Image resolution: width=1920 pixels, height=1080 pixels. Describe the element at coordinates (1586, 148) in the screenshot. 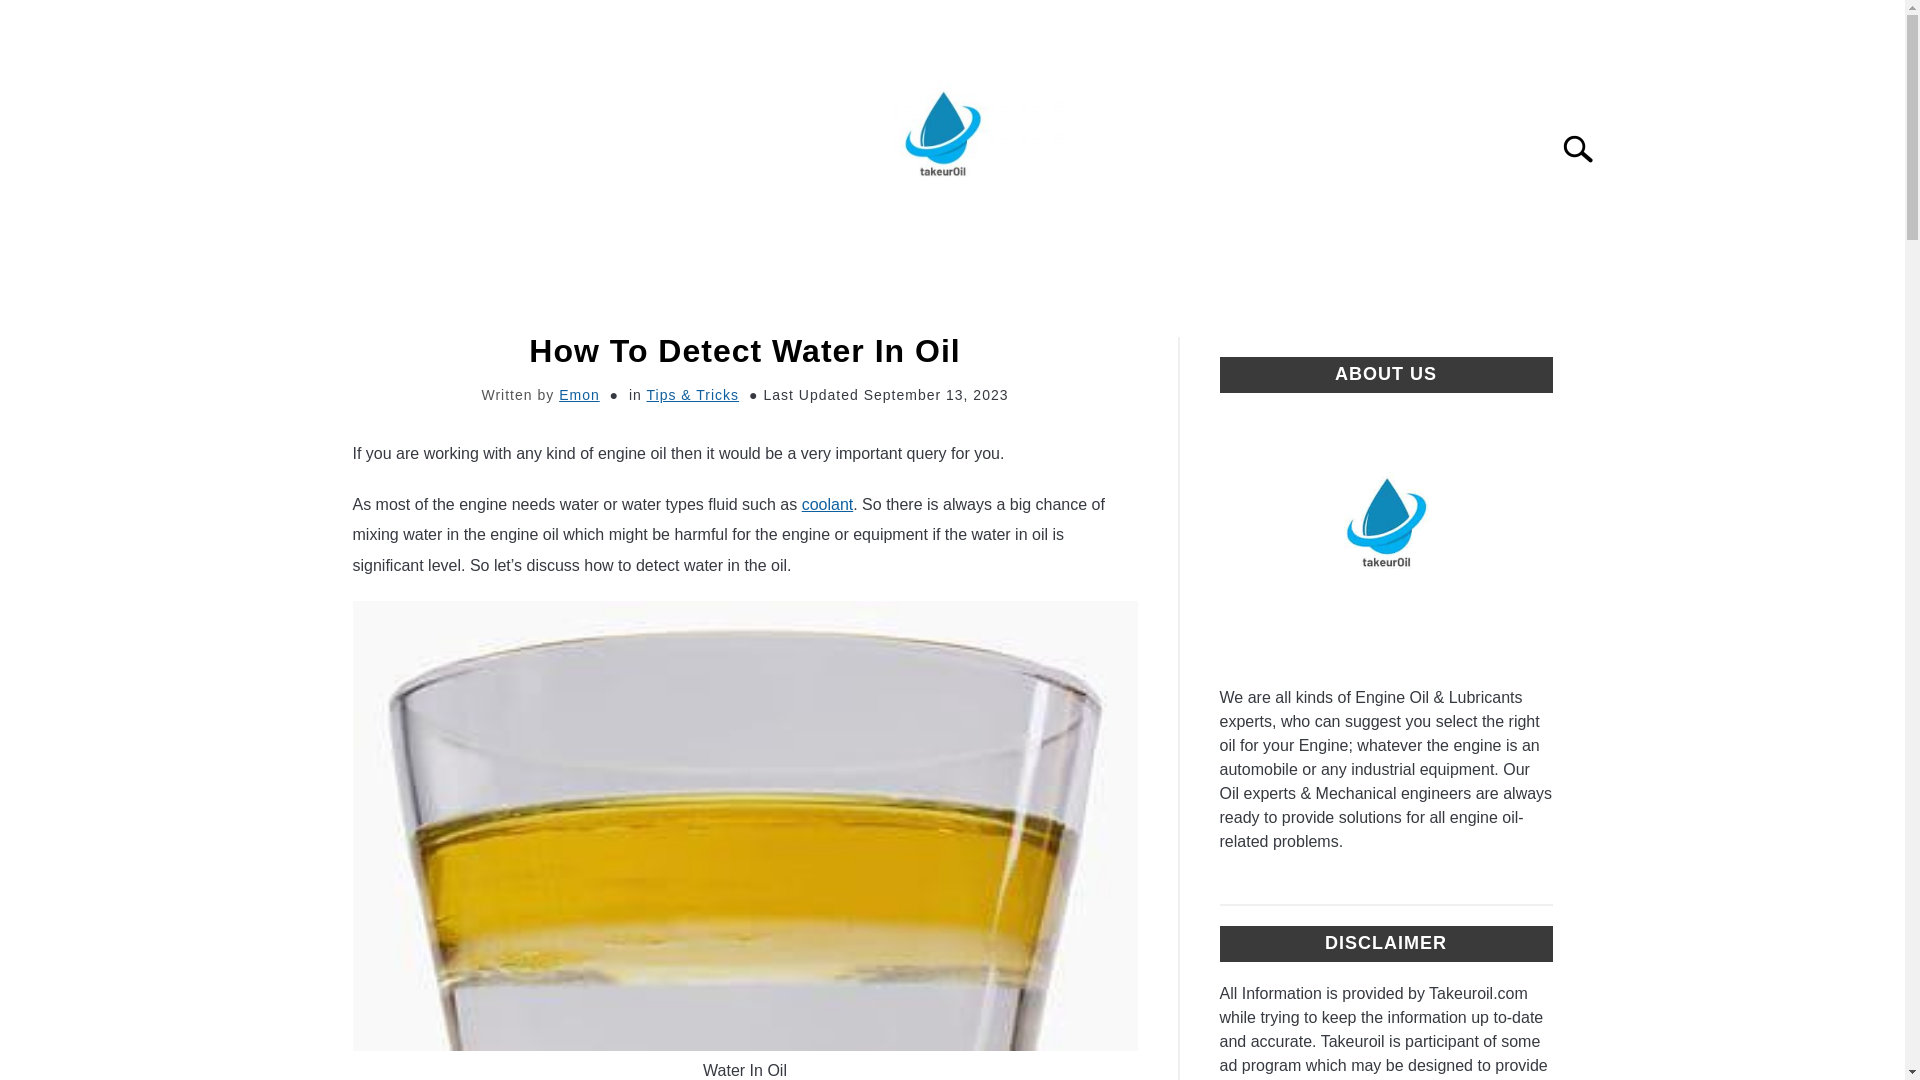

I see `Search` at that location.